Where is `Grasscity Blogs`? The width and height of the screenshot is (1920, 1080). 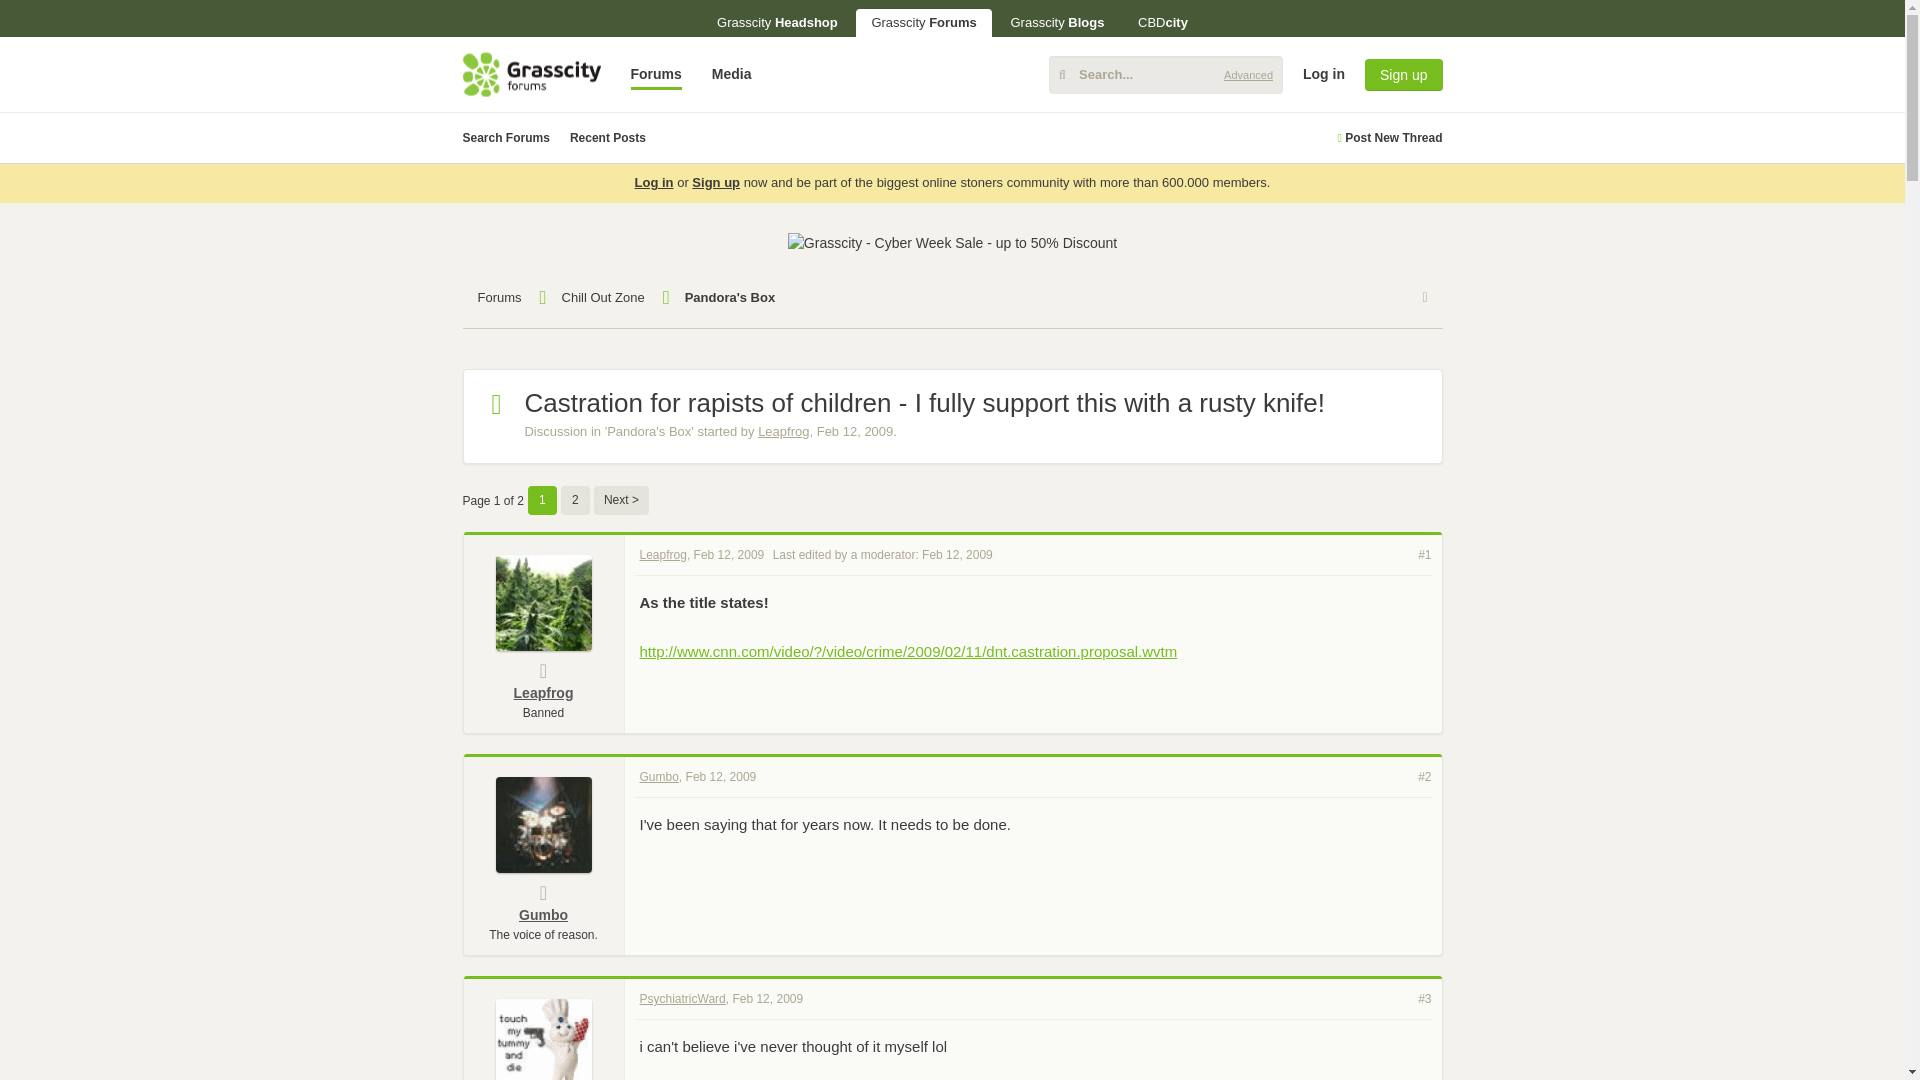
Grasscity Blogs is located at coordinates (1056, 22).